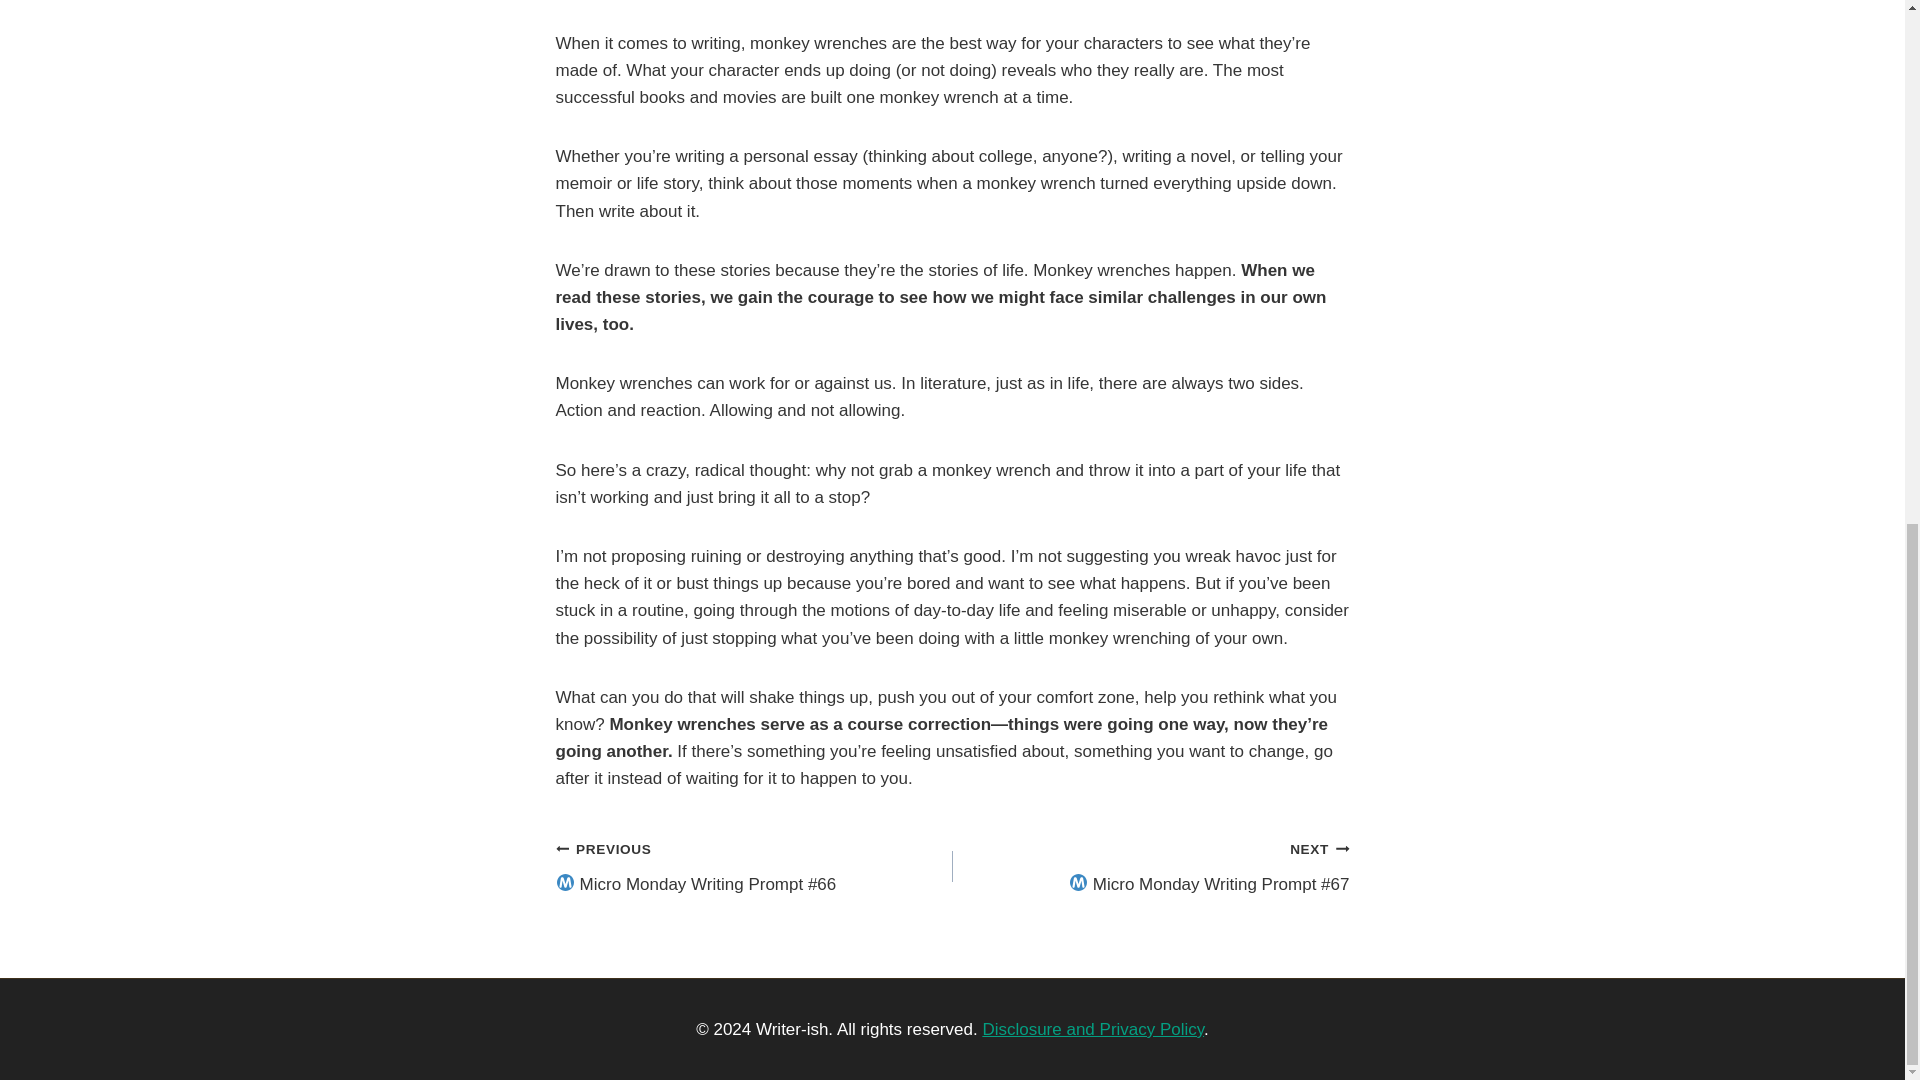 The image size is (1920, 1080). I want to click on Disclosure and Privacy Policy, so click(1092, 1028).